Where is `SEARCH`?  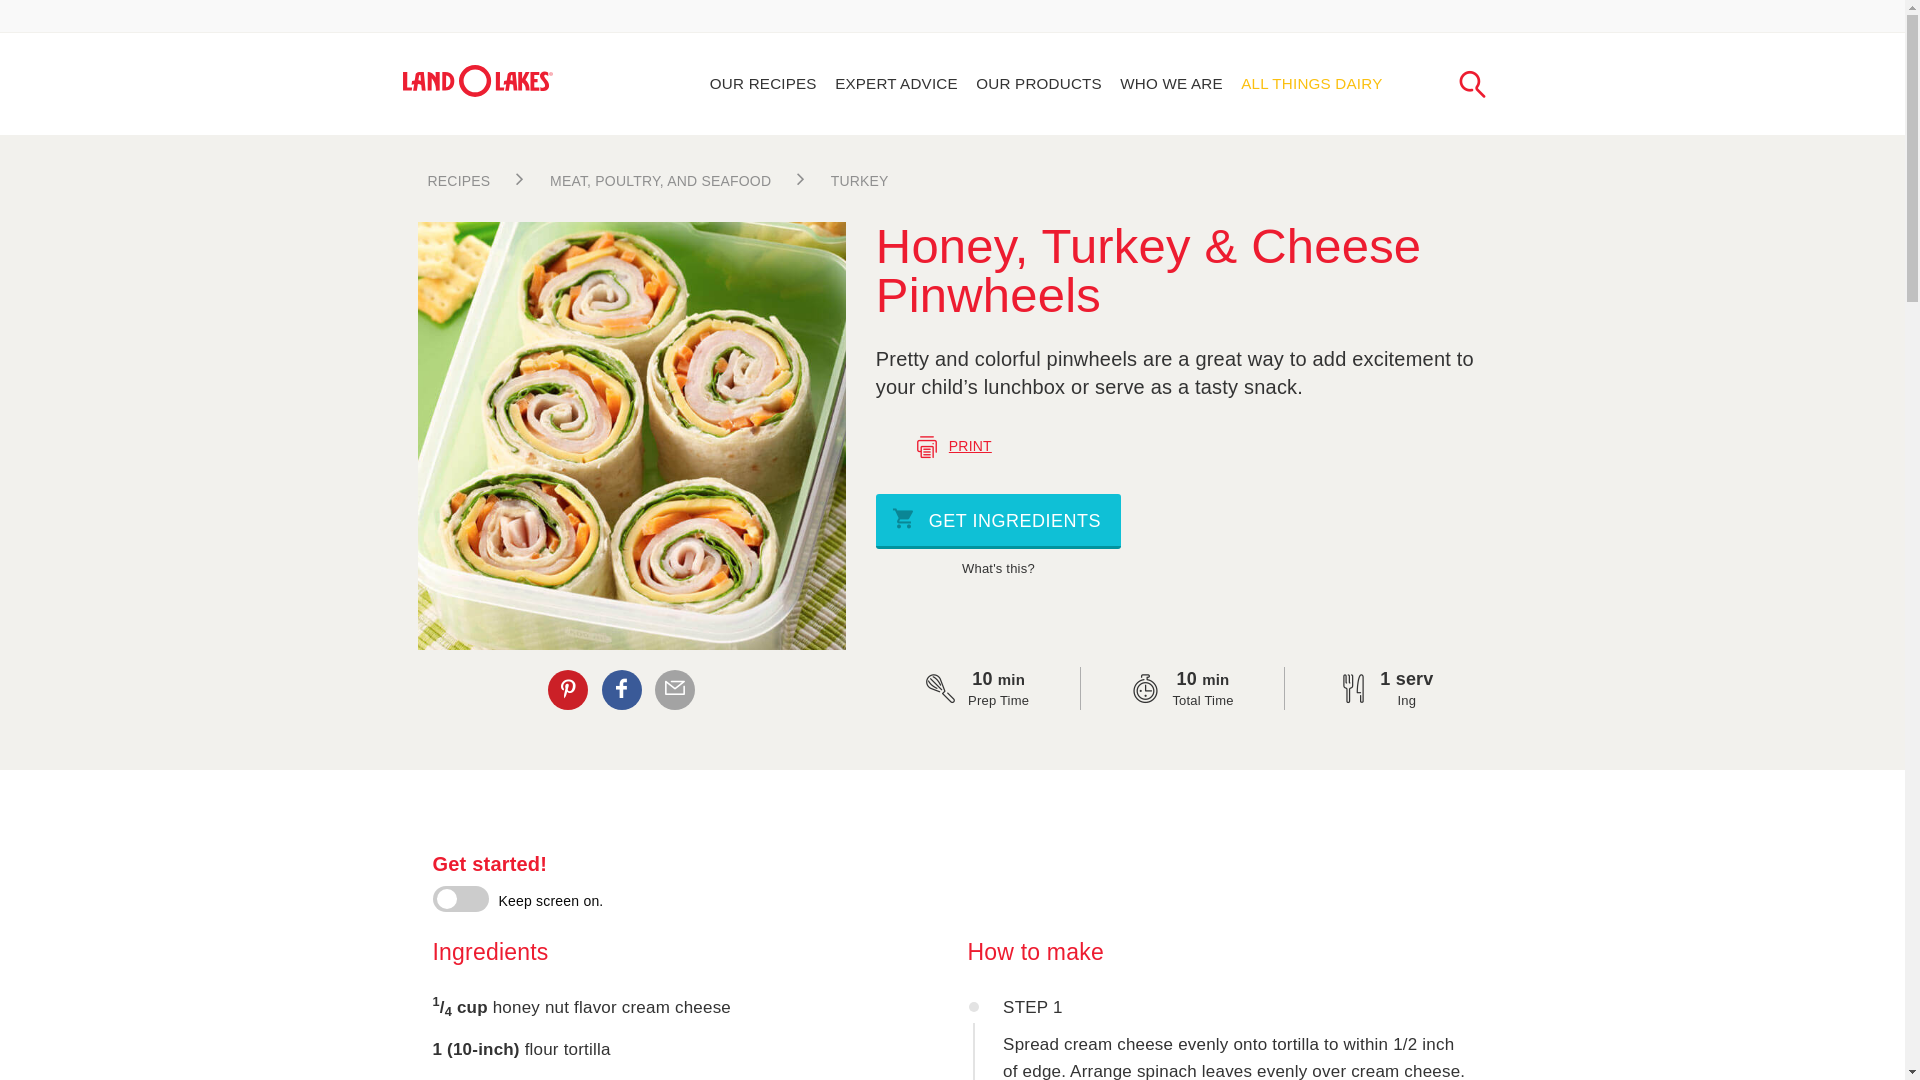 SEARCH is located at coordinates (1474, 82).